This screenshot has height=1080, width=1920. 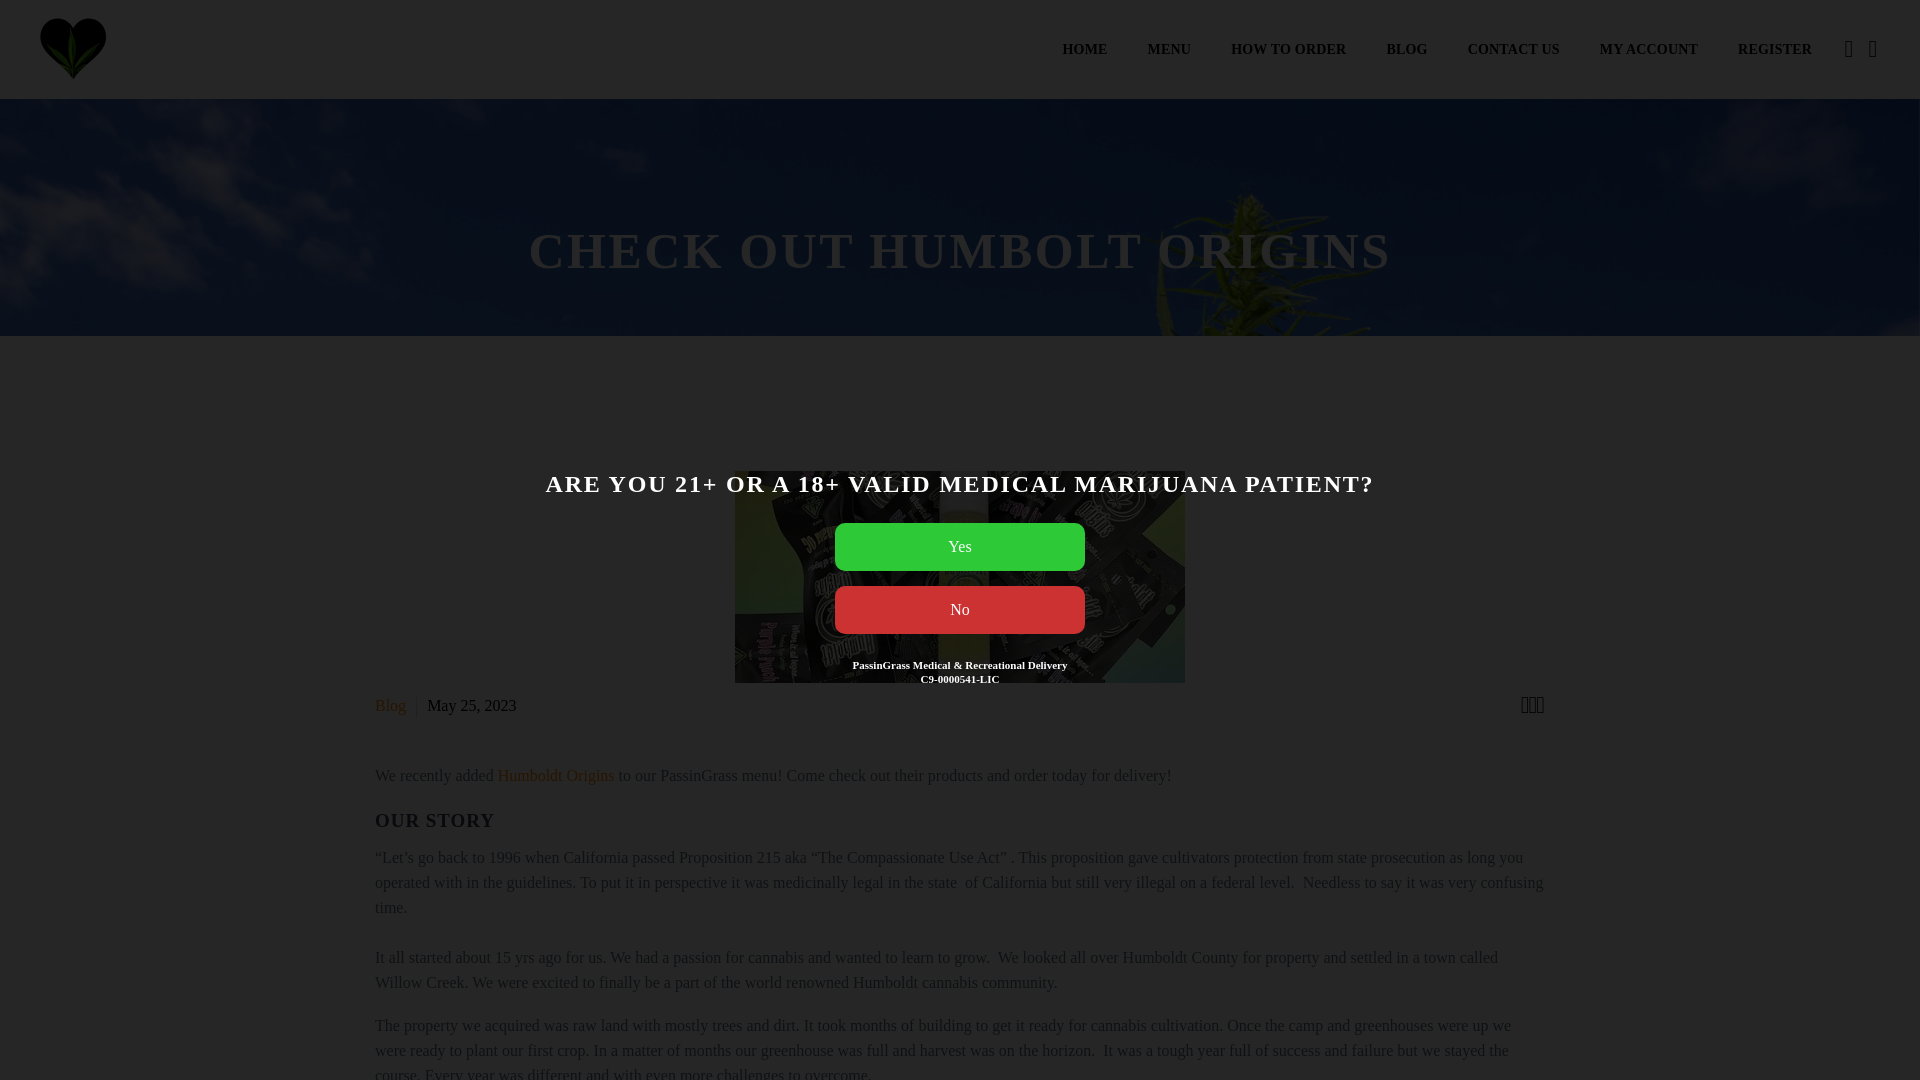 What do you see at coordinates (1649, 50) in the screenshot?
I see `MY ACCOUNT` at bounding box center [1649, 50].